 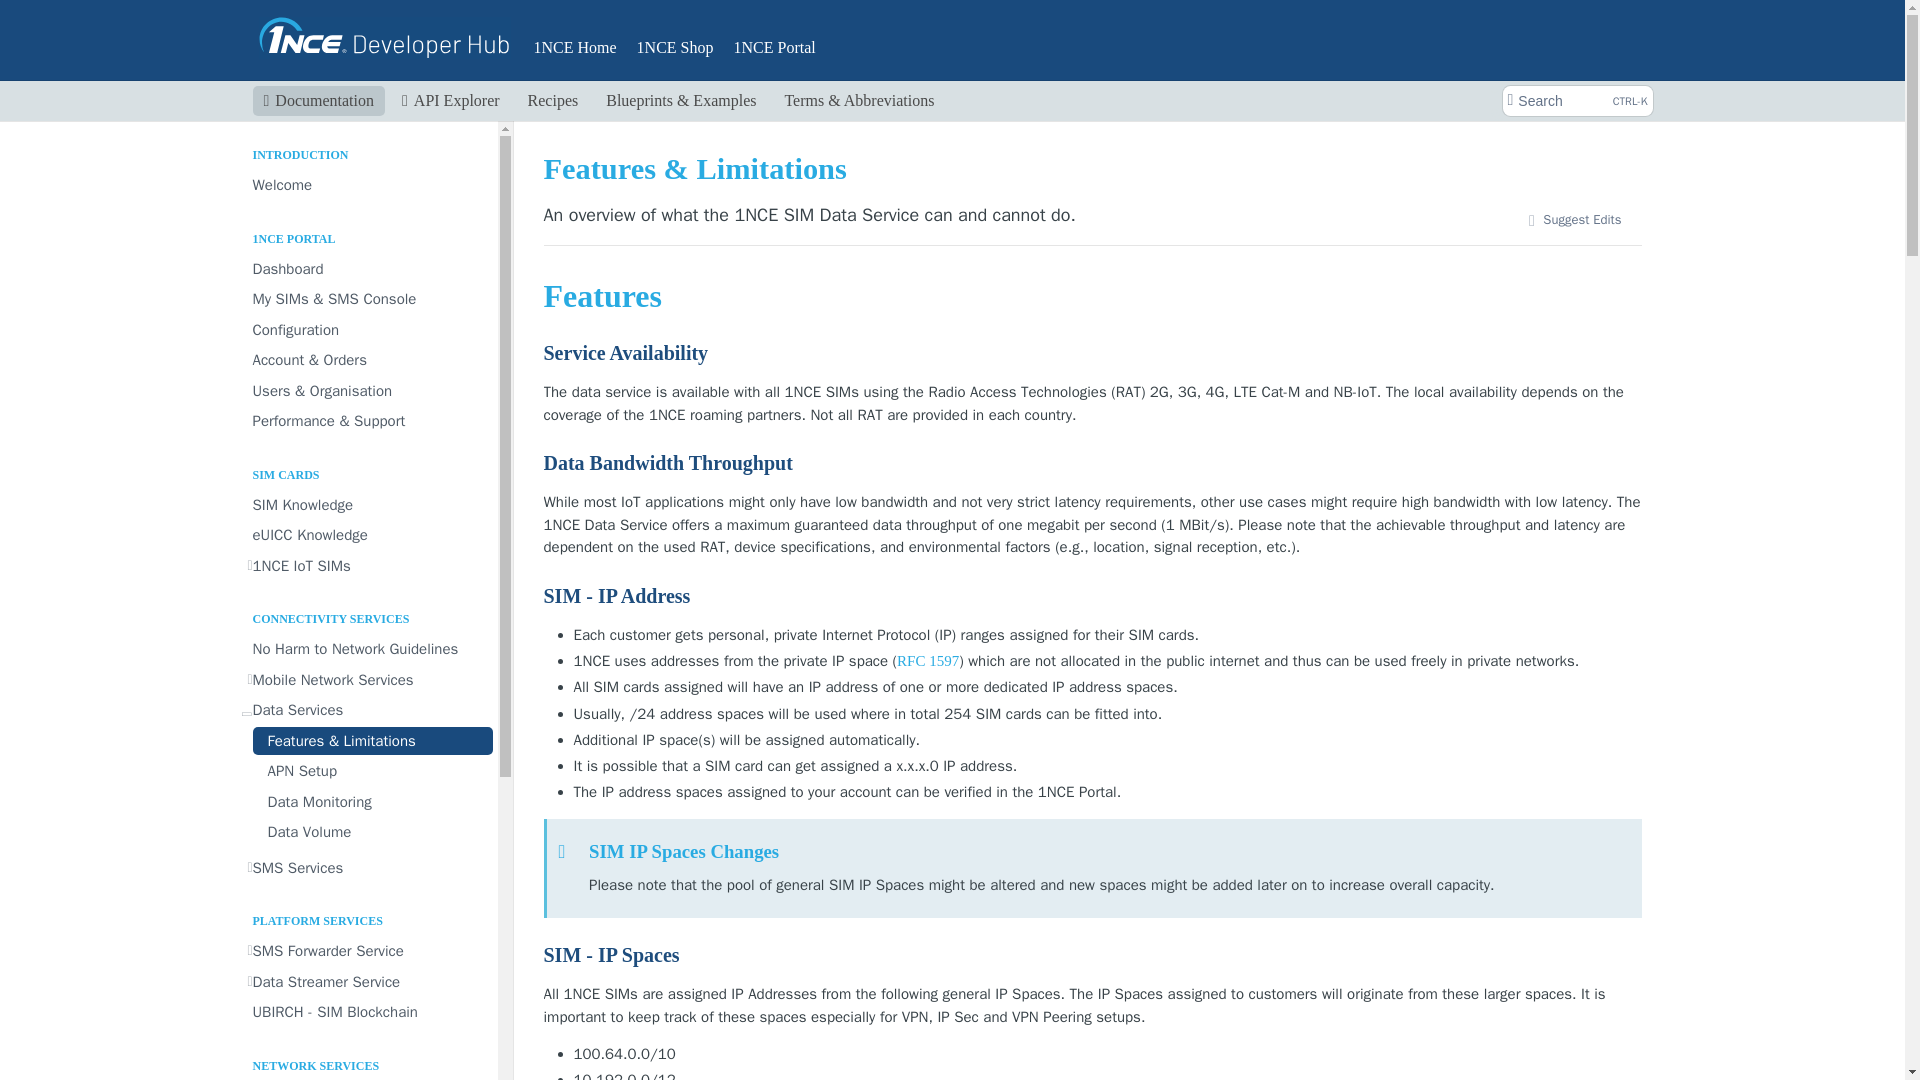 I want to click on Configuration, so click(x=366, y=330).